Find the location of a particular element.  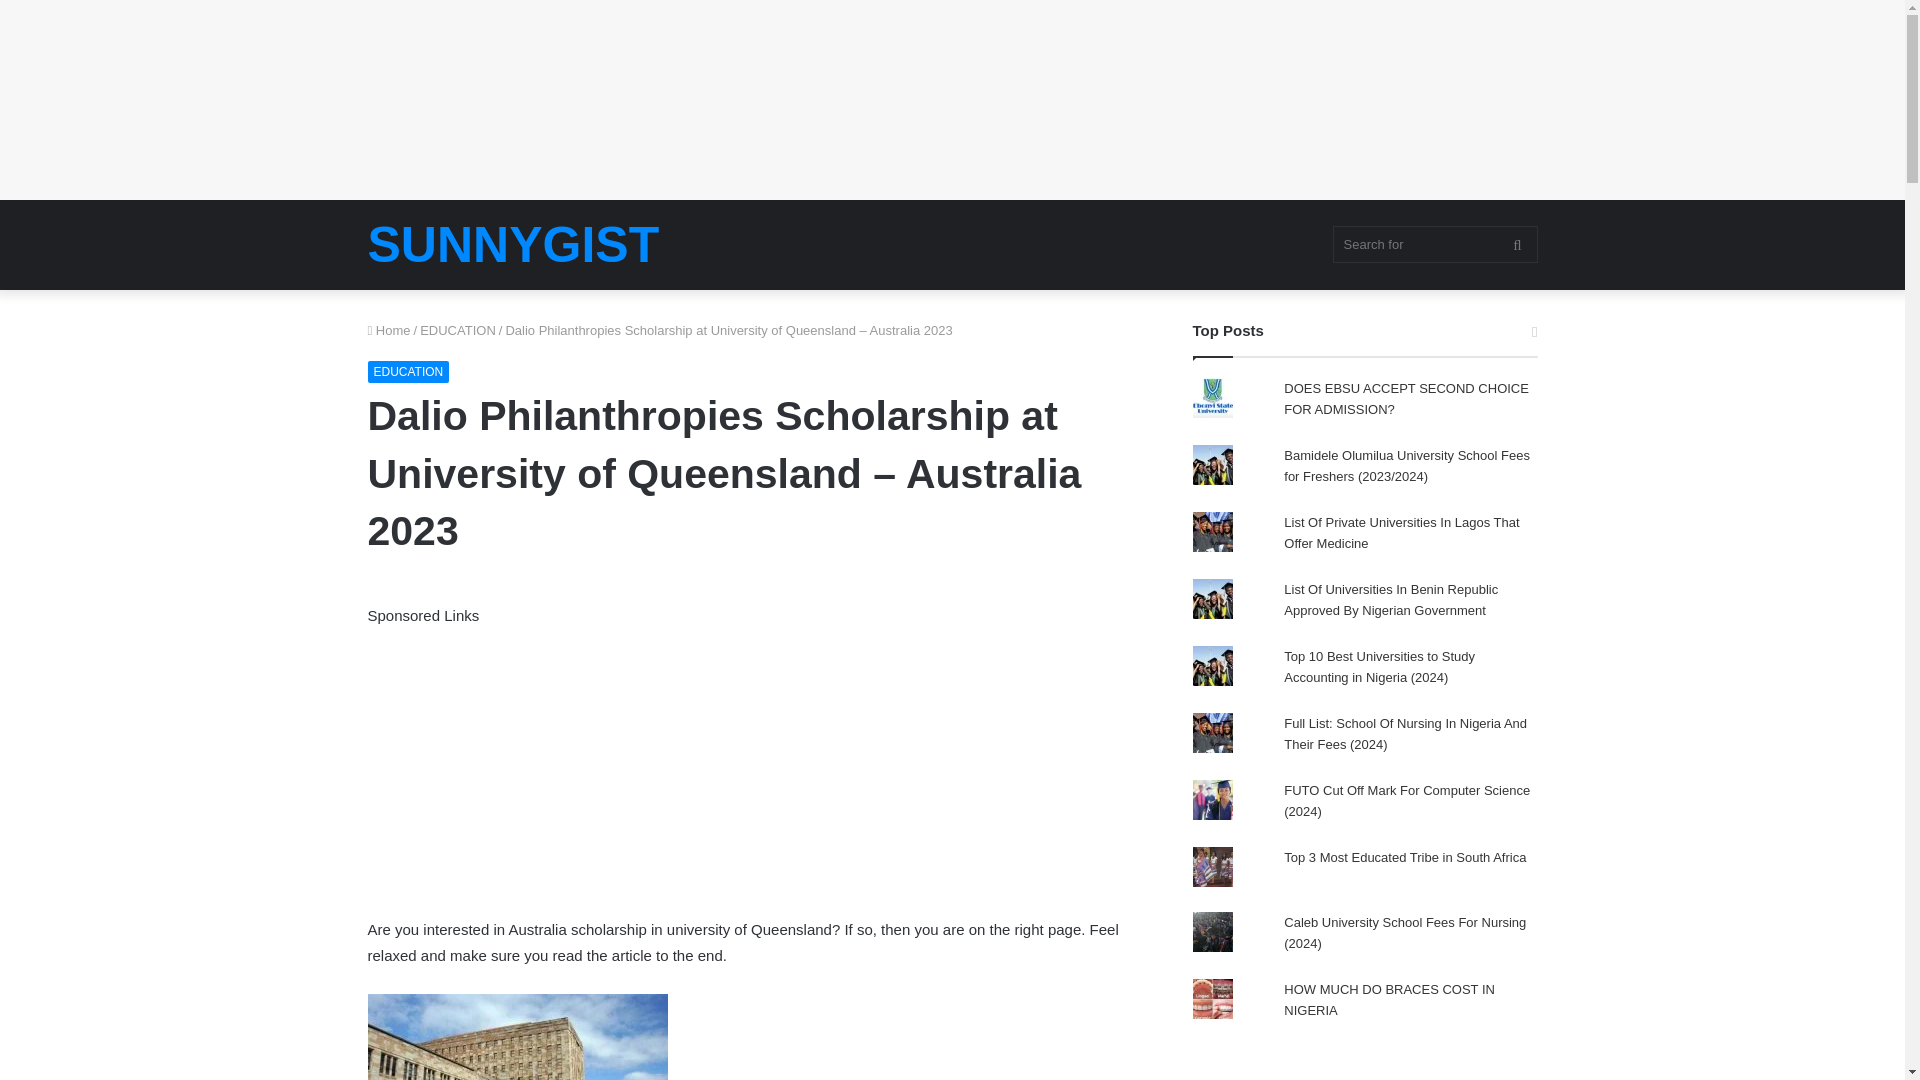

SUNNYGIST is located at coordinates (514, 245).